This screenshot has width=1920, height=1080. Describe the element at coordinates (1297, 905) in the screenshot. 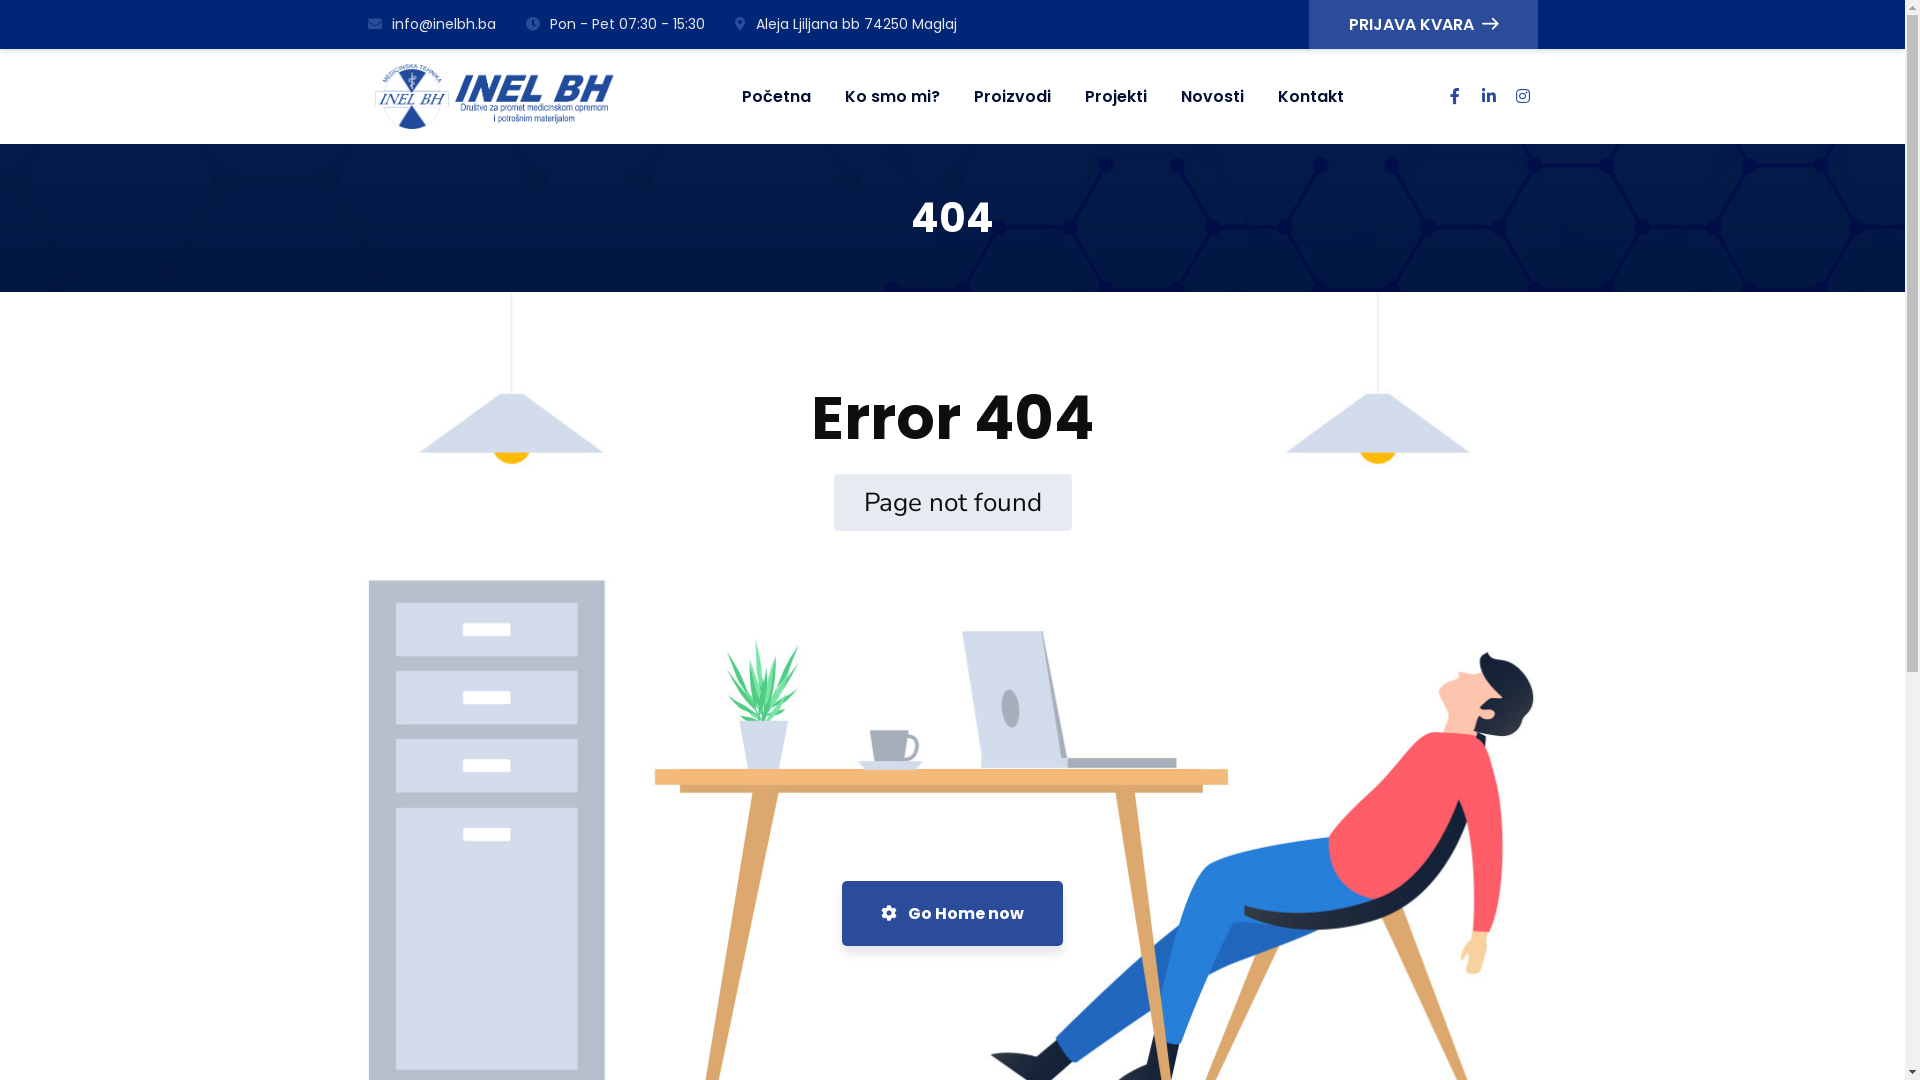

I see `Novosti` at that location.